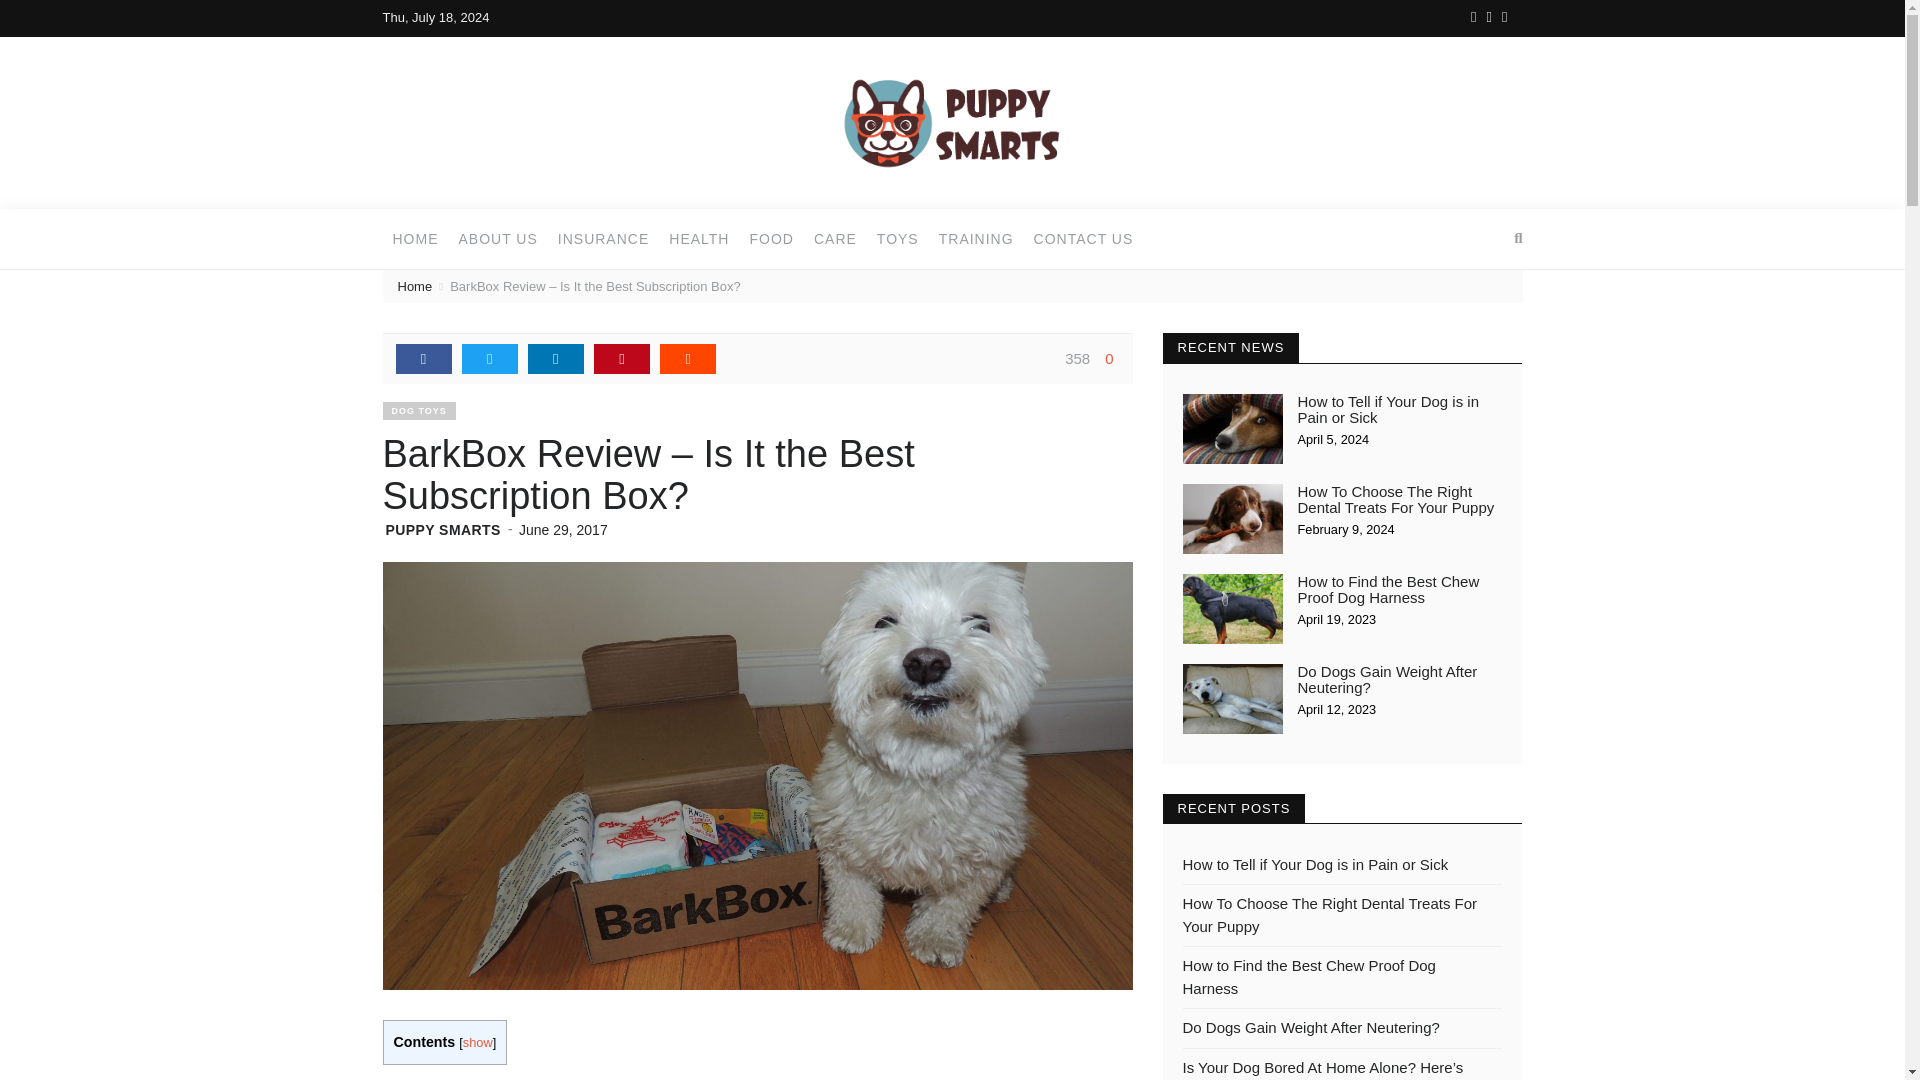  I want to click on CARE, so click(836, 238).